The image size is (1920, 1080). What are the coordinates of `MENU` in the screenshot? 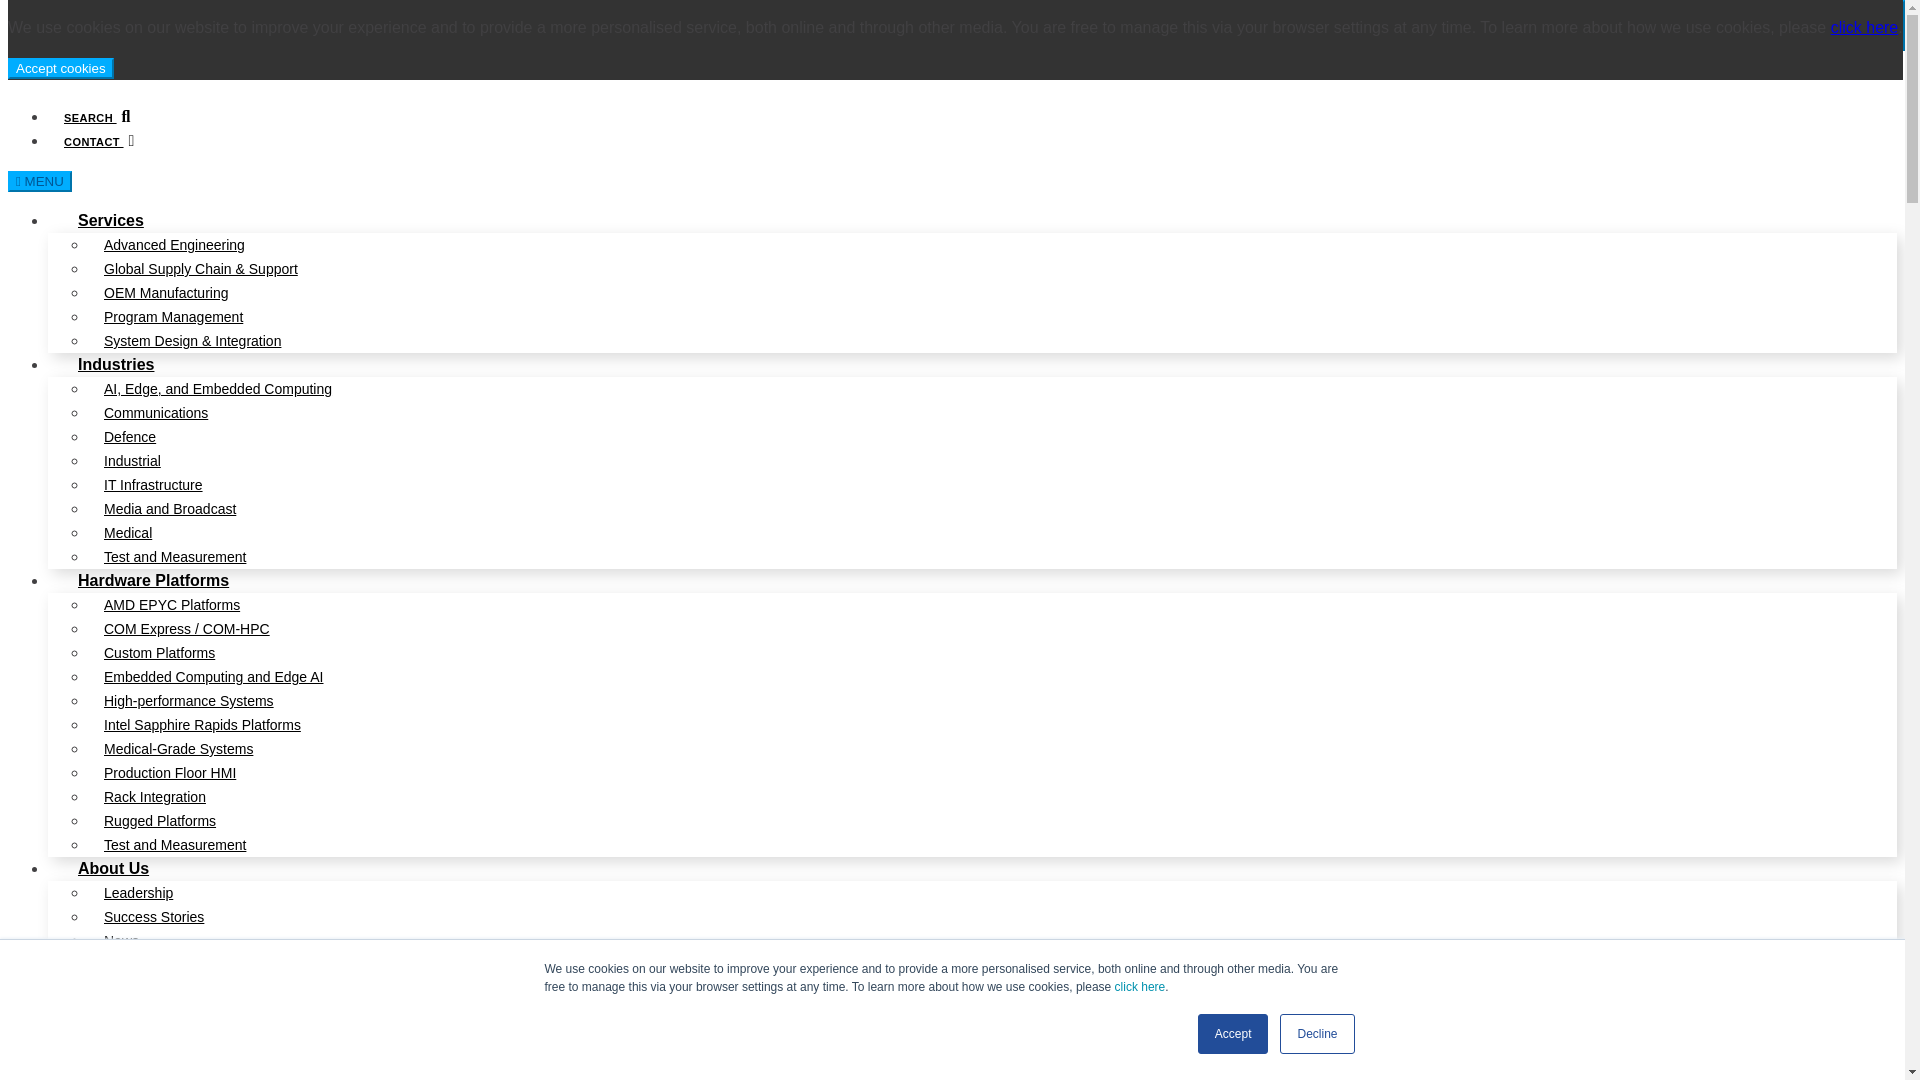 It's located at (40, 181).